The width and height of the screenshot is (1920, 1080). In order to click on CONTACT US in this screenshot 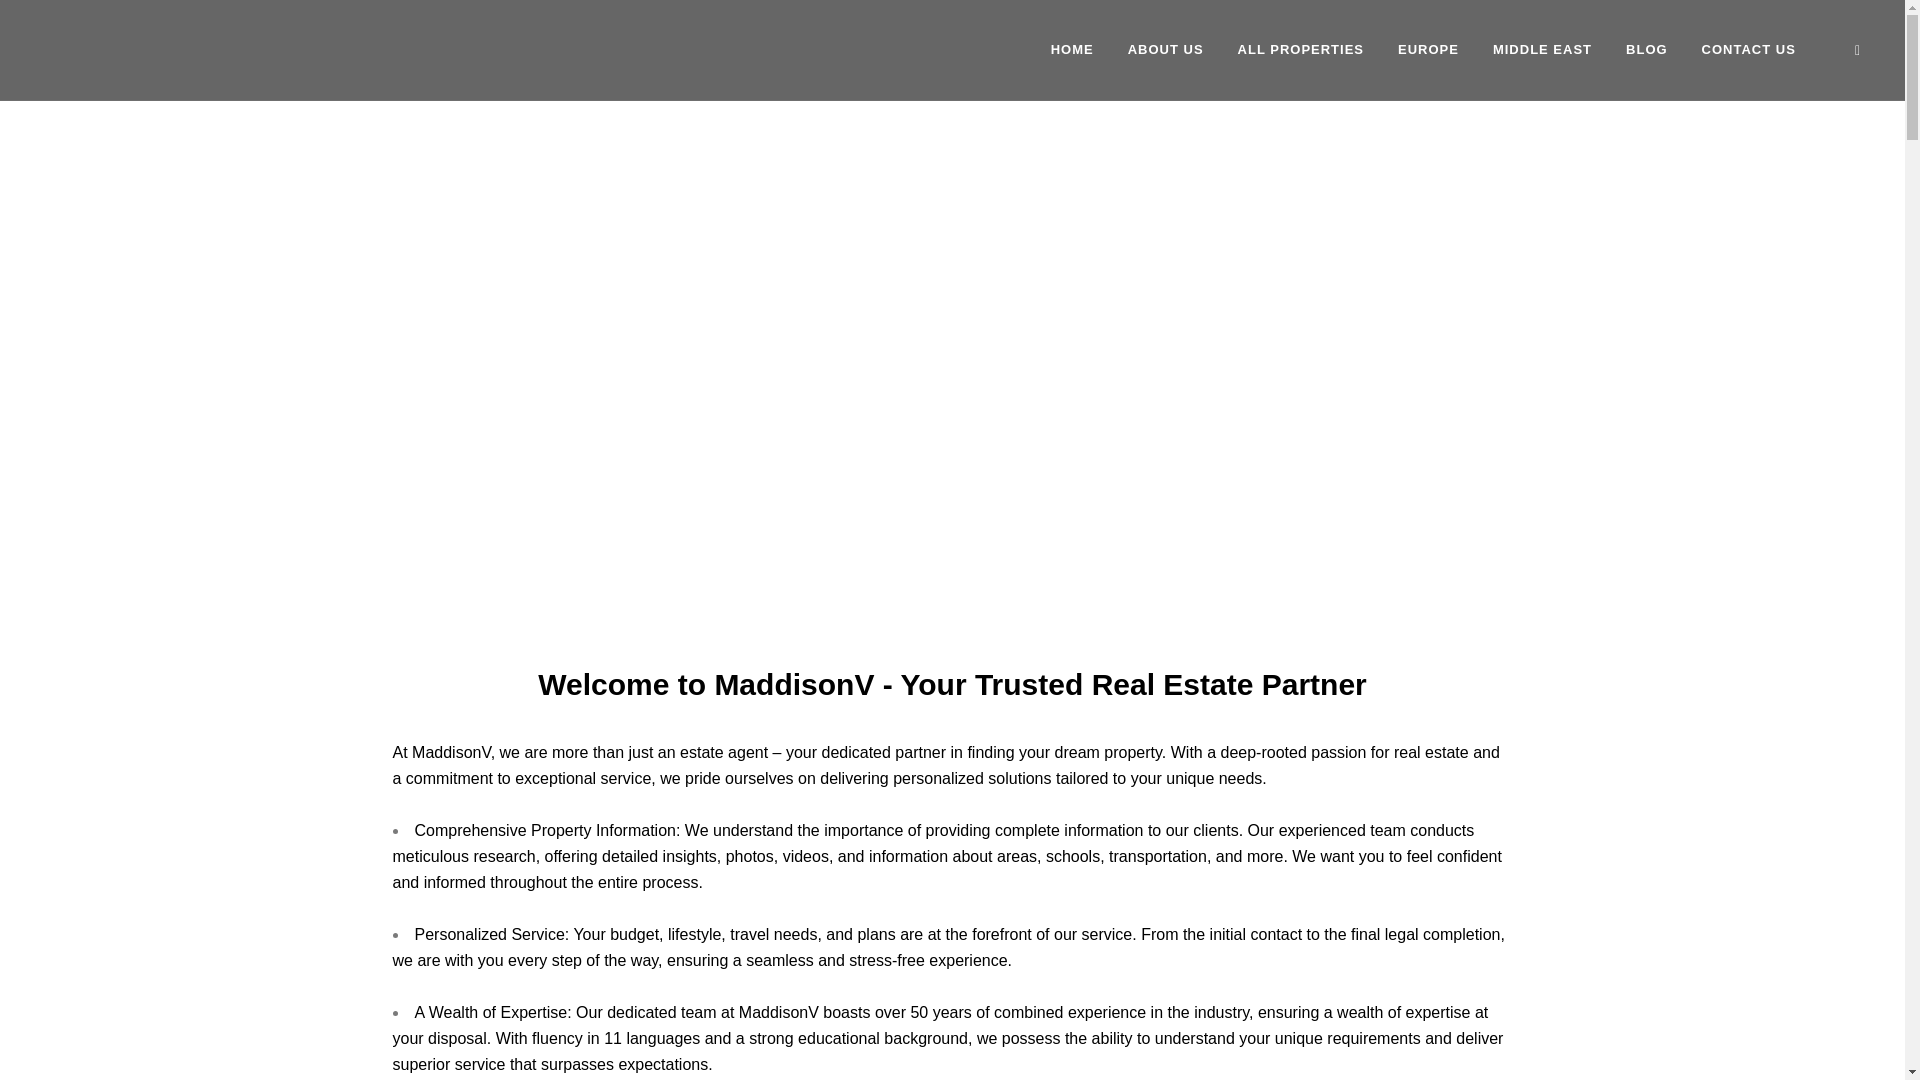, I will do `click(1748, 50)`.